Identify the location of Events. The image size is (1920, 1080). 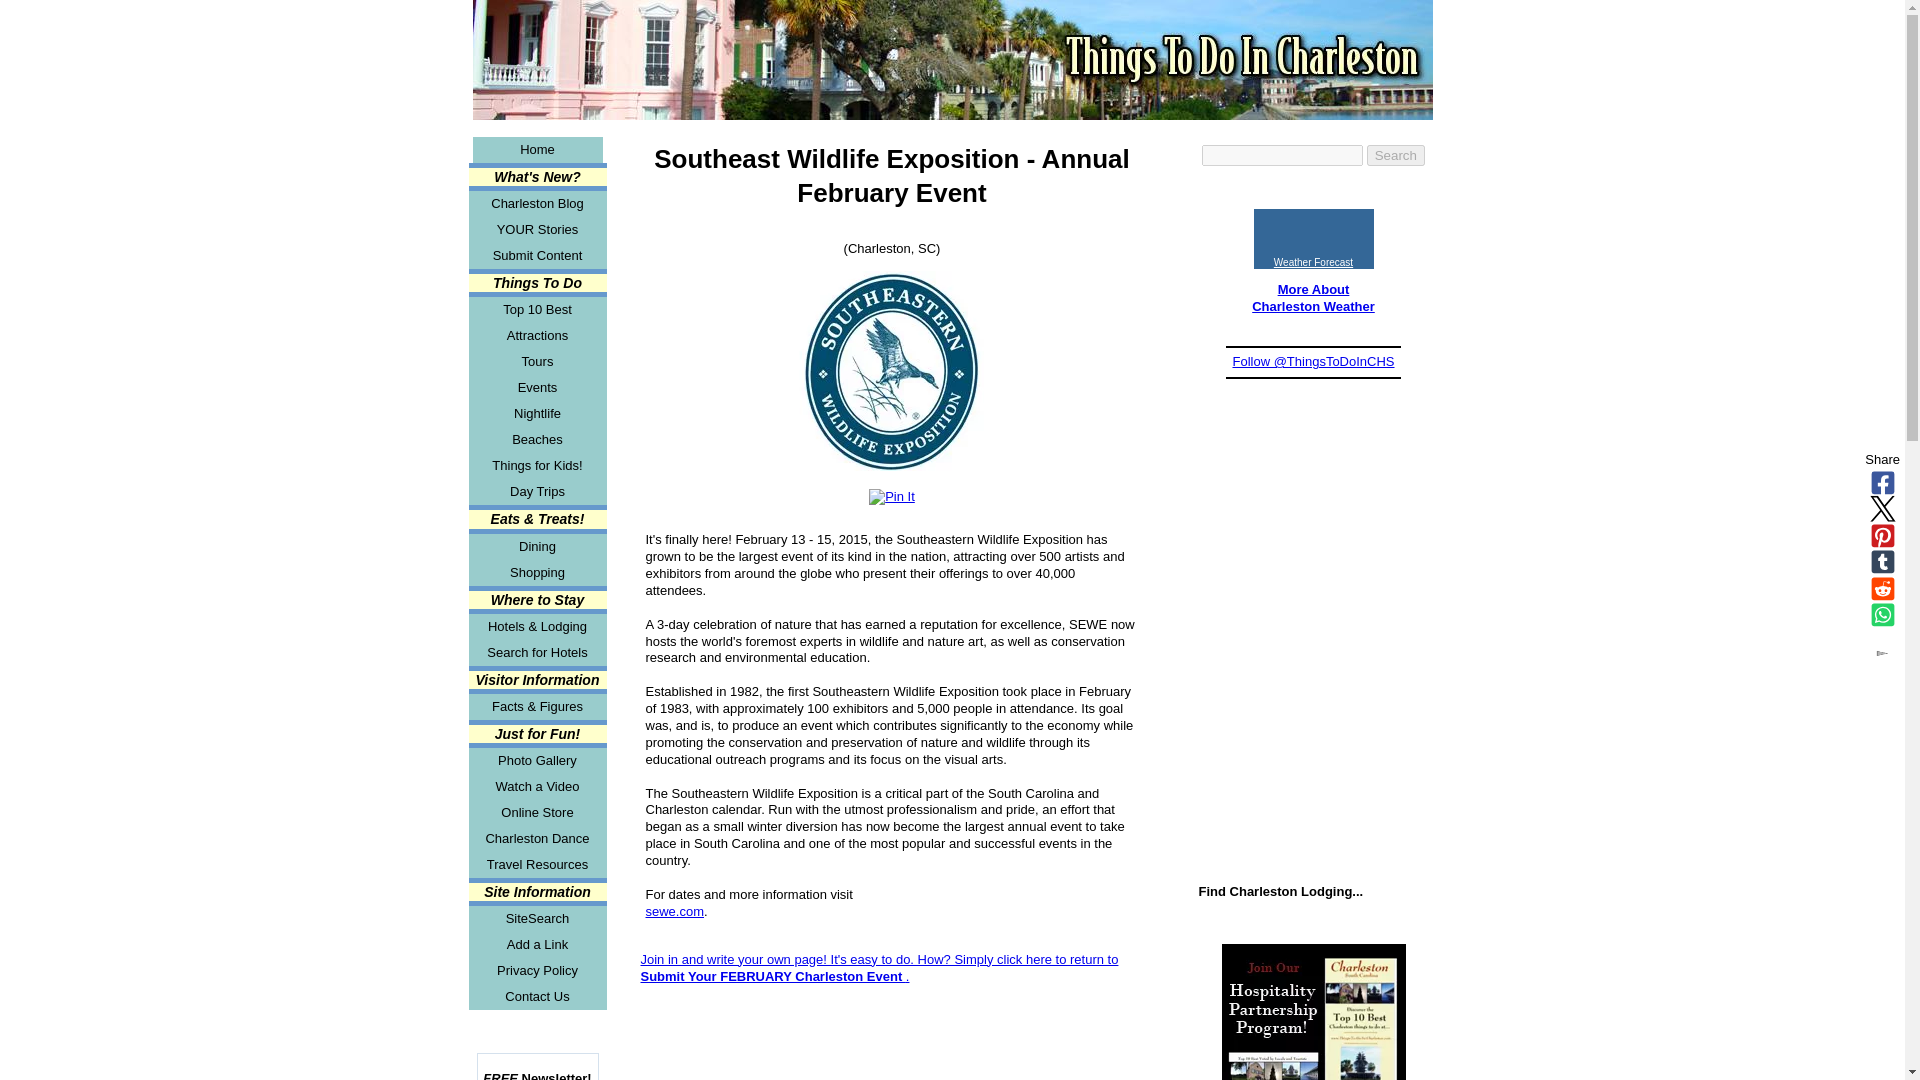
(537, 387).